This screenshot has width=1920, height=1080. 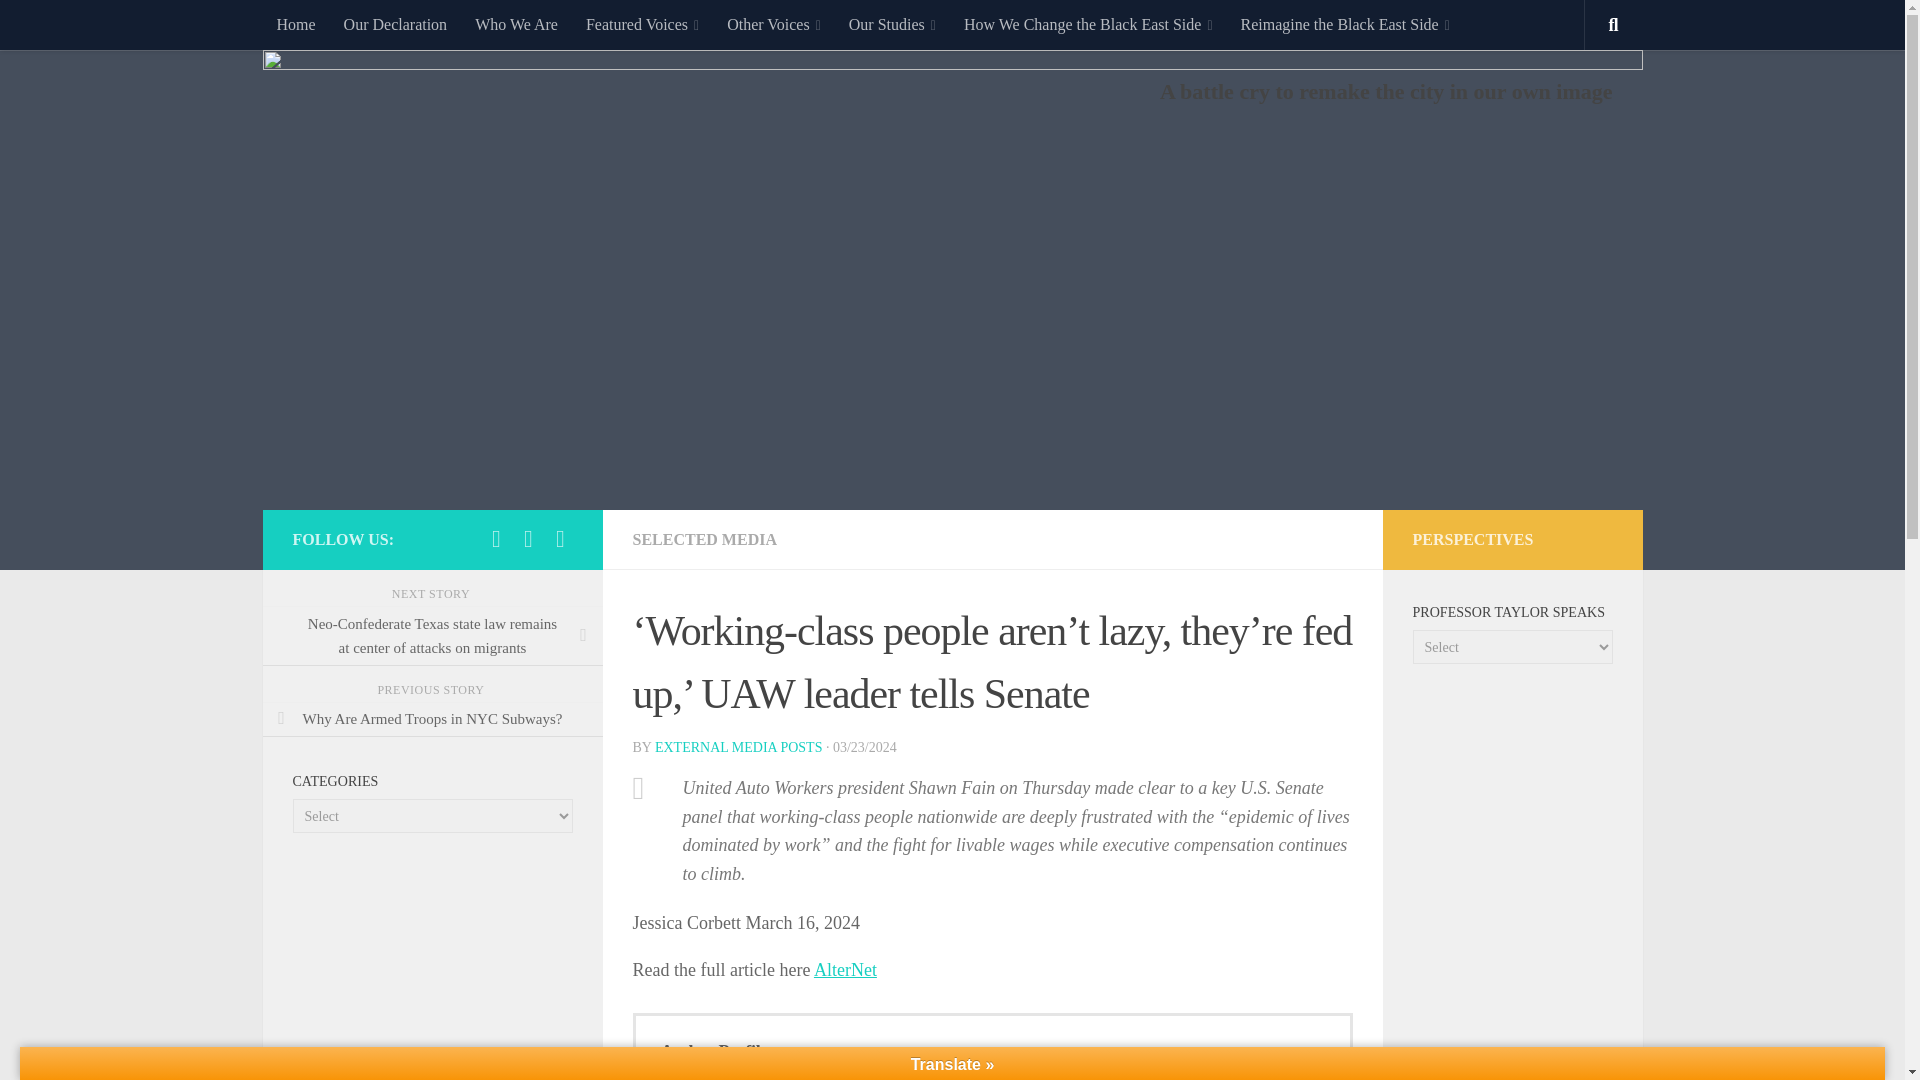 What do you see at coordinates (560, 538) in the screenshot?
I see `Follow us on Twitter` at bounding box center [560, 538].